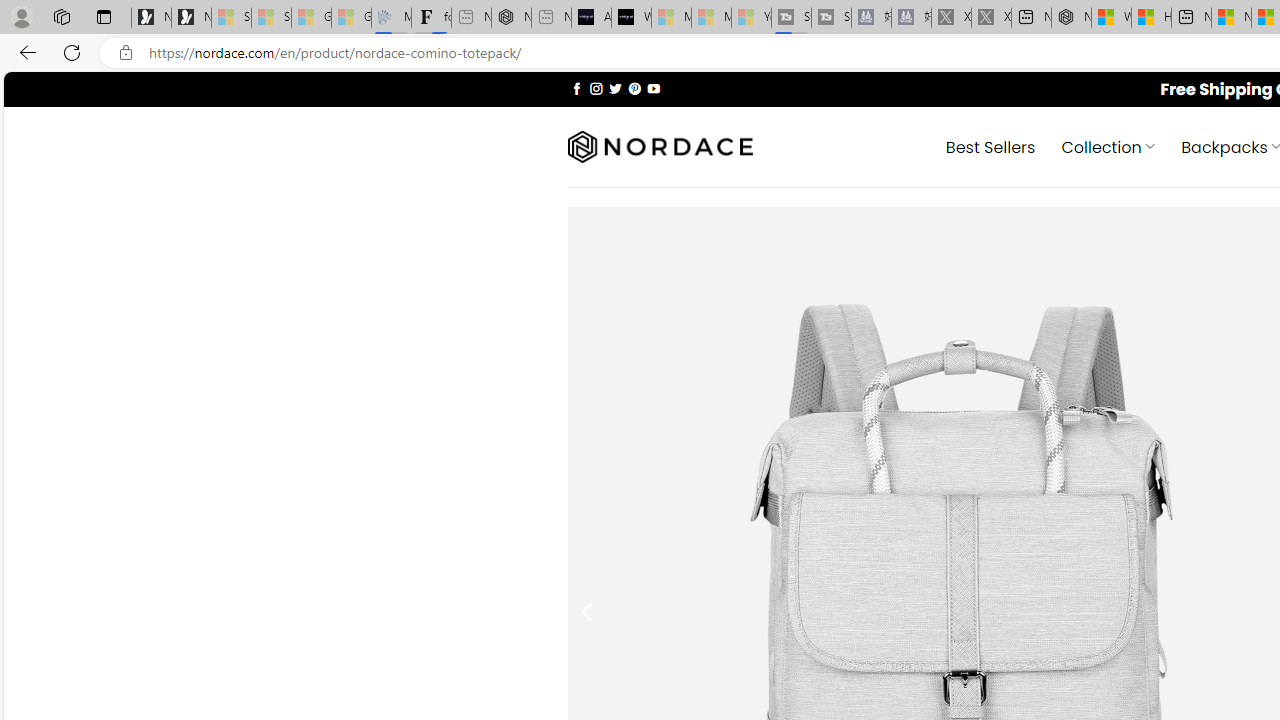 This screenshot has height=720, width=1280. I want to click on New tab - Sleeping, so click(551, 18).